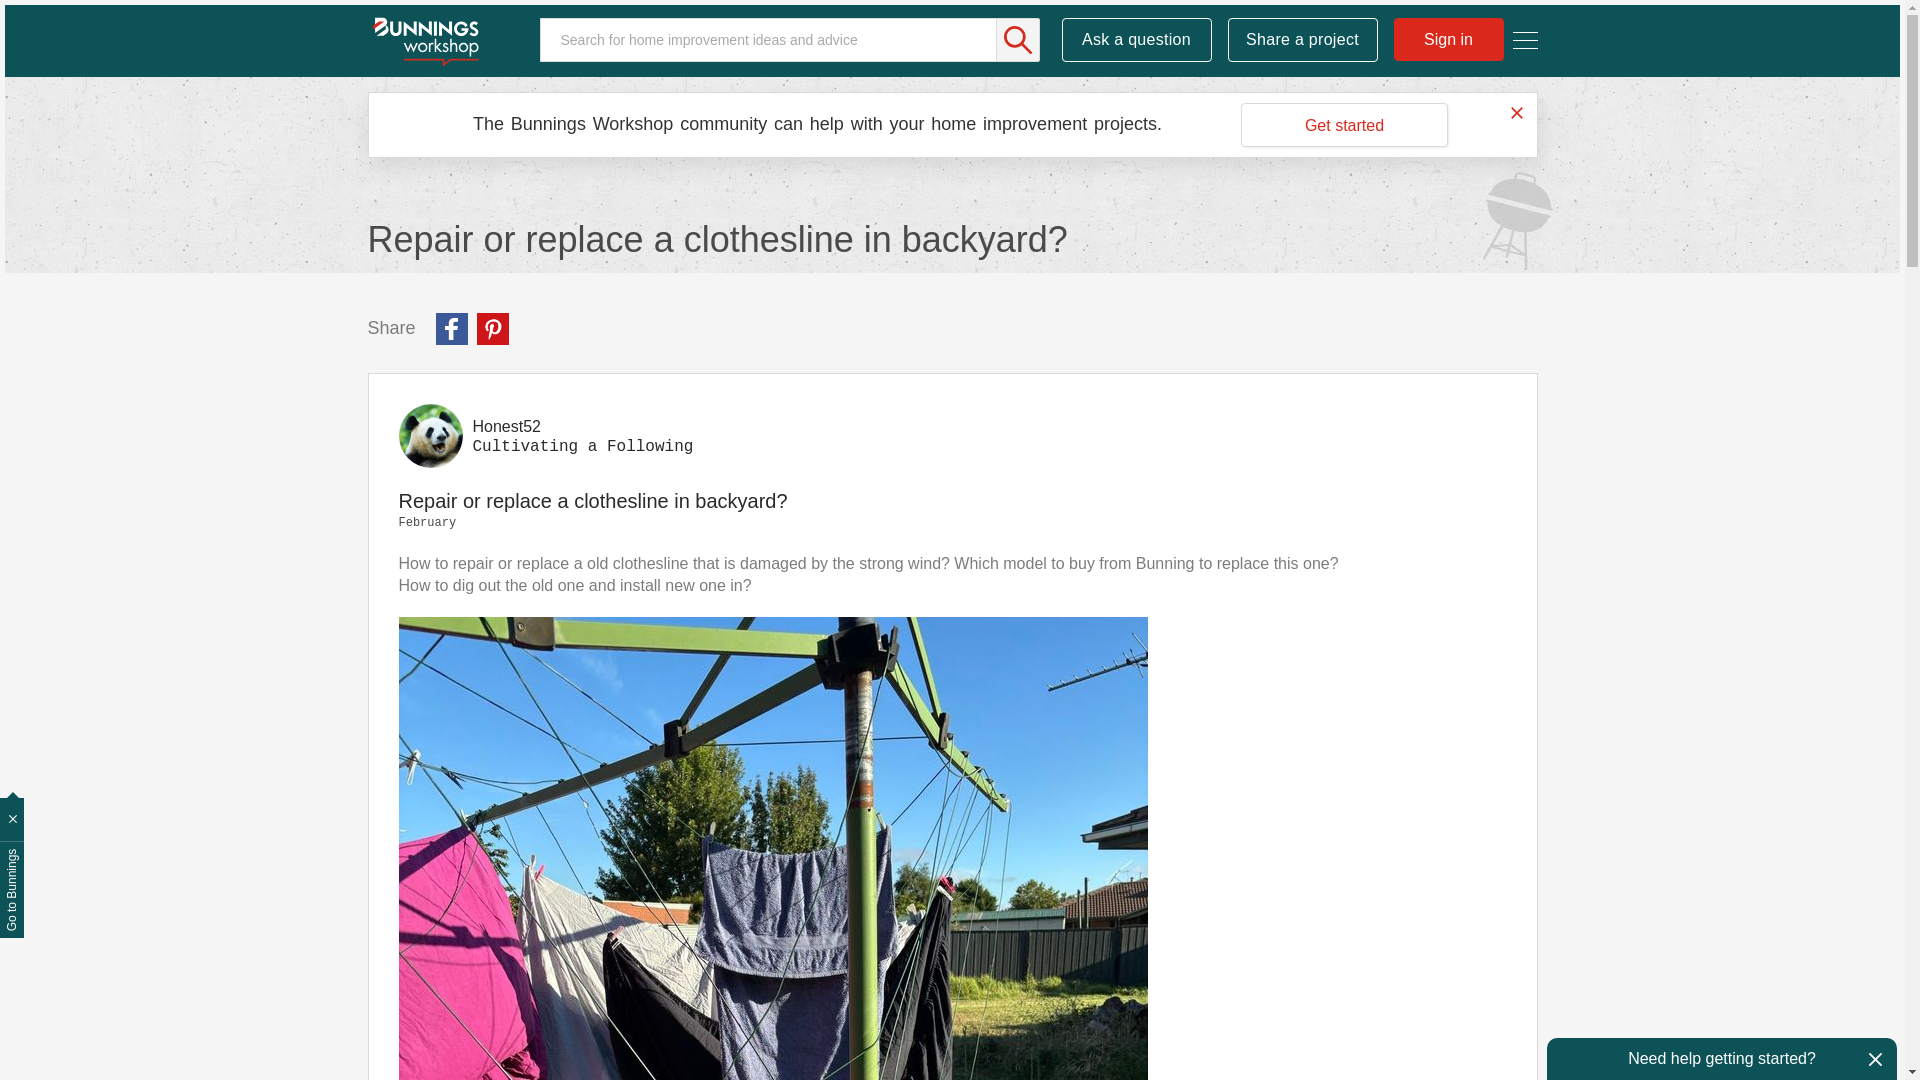 The image size is (1920, 1080). What do you see at coordinates (1018, 40) in the screenshot?
I see `Search` at bounding box center [1018, 40].